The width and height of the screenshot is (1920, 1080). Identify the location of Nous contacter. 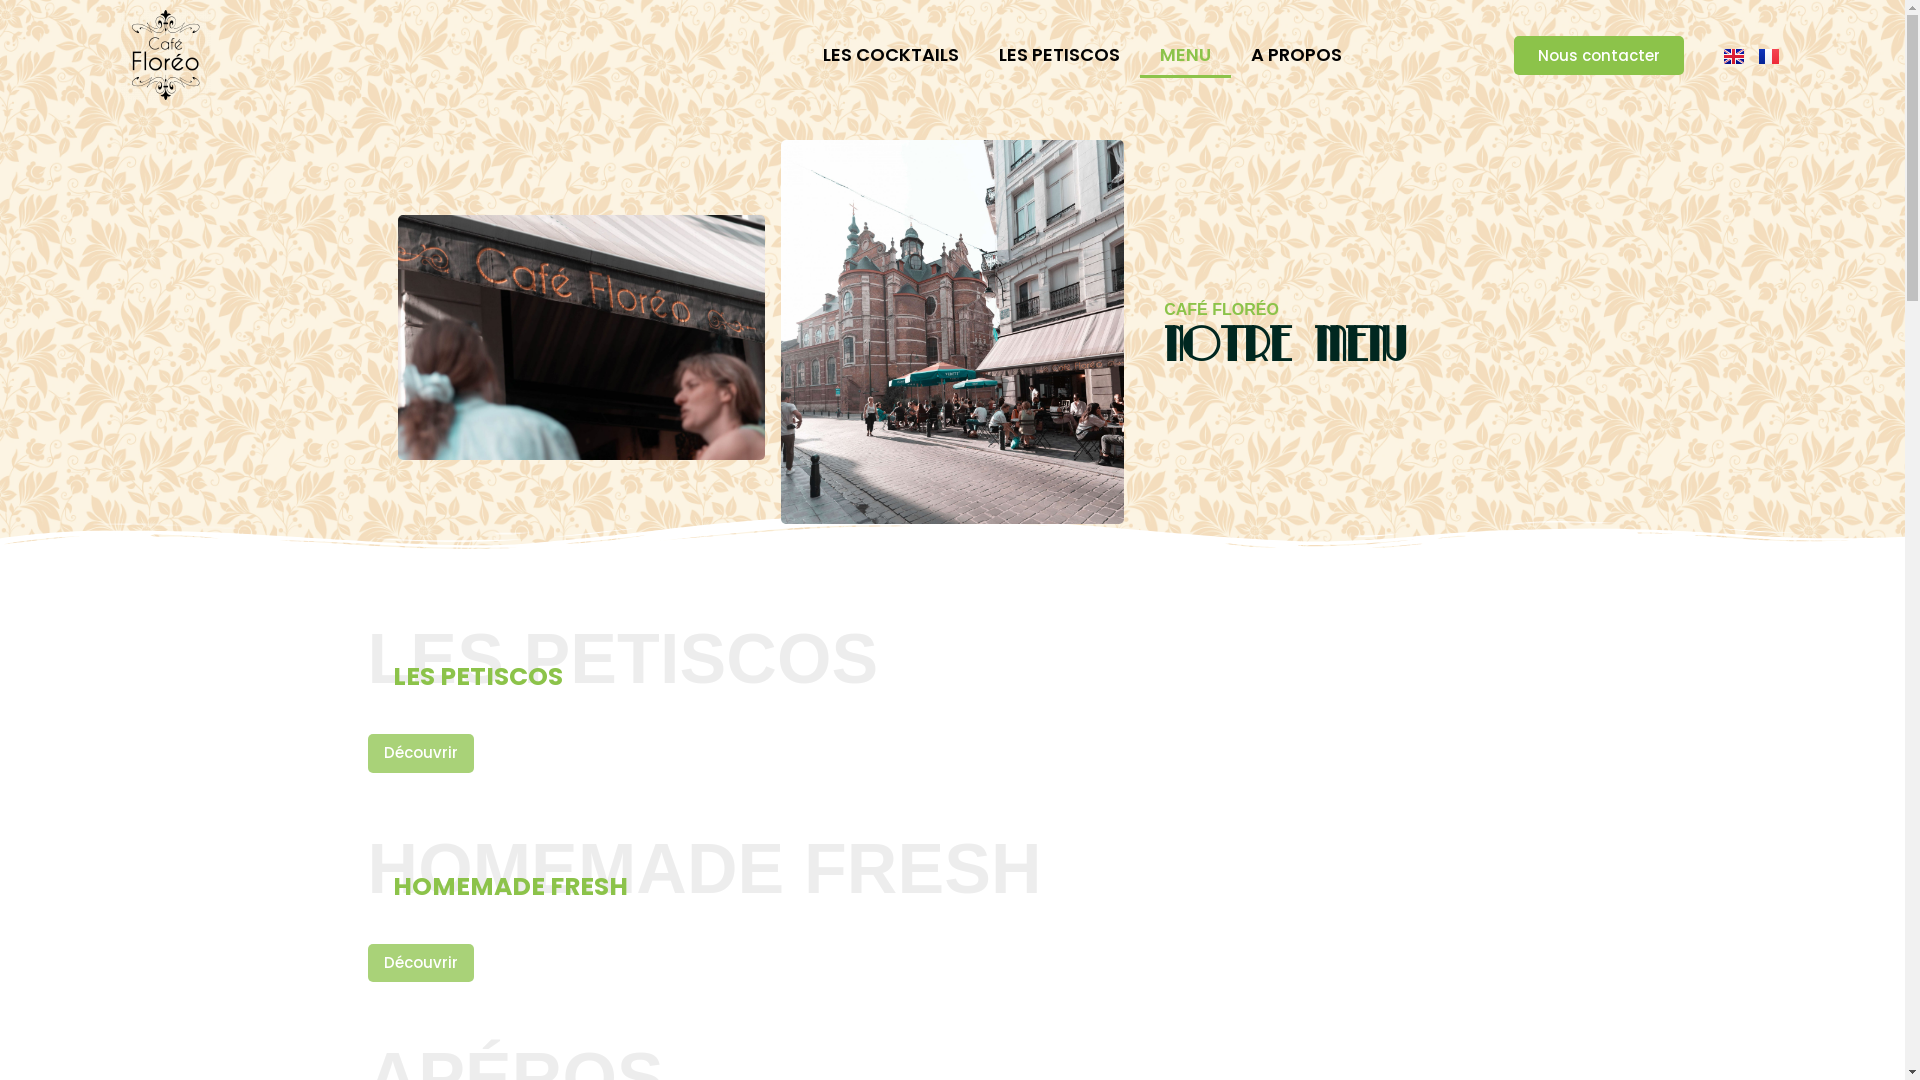
(1599, 56).